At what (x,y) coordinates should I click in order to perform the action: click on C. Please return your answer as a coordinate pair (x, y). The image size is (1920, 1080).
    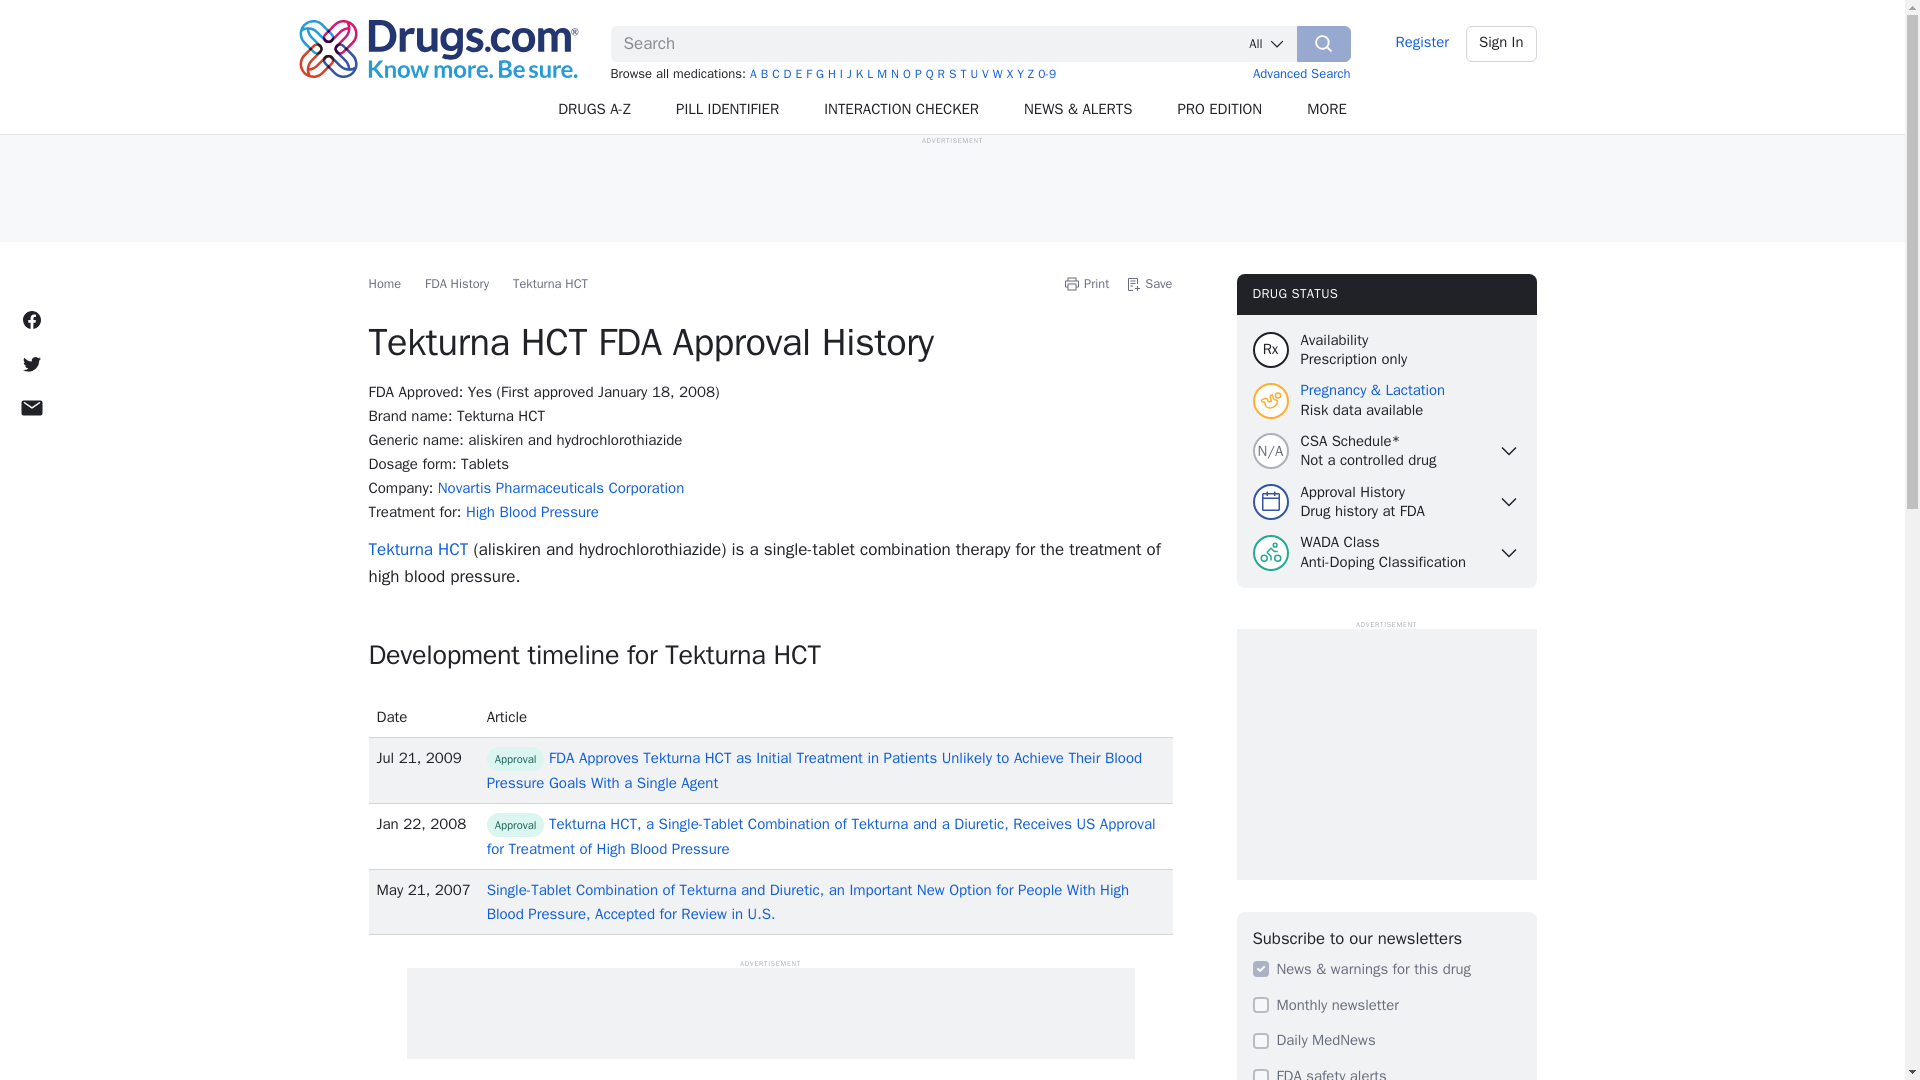
    Looking at the image, I should click on (775, 74).